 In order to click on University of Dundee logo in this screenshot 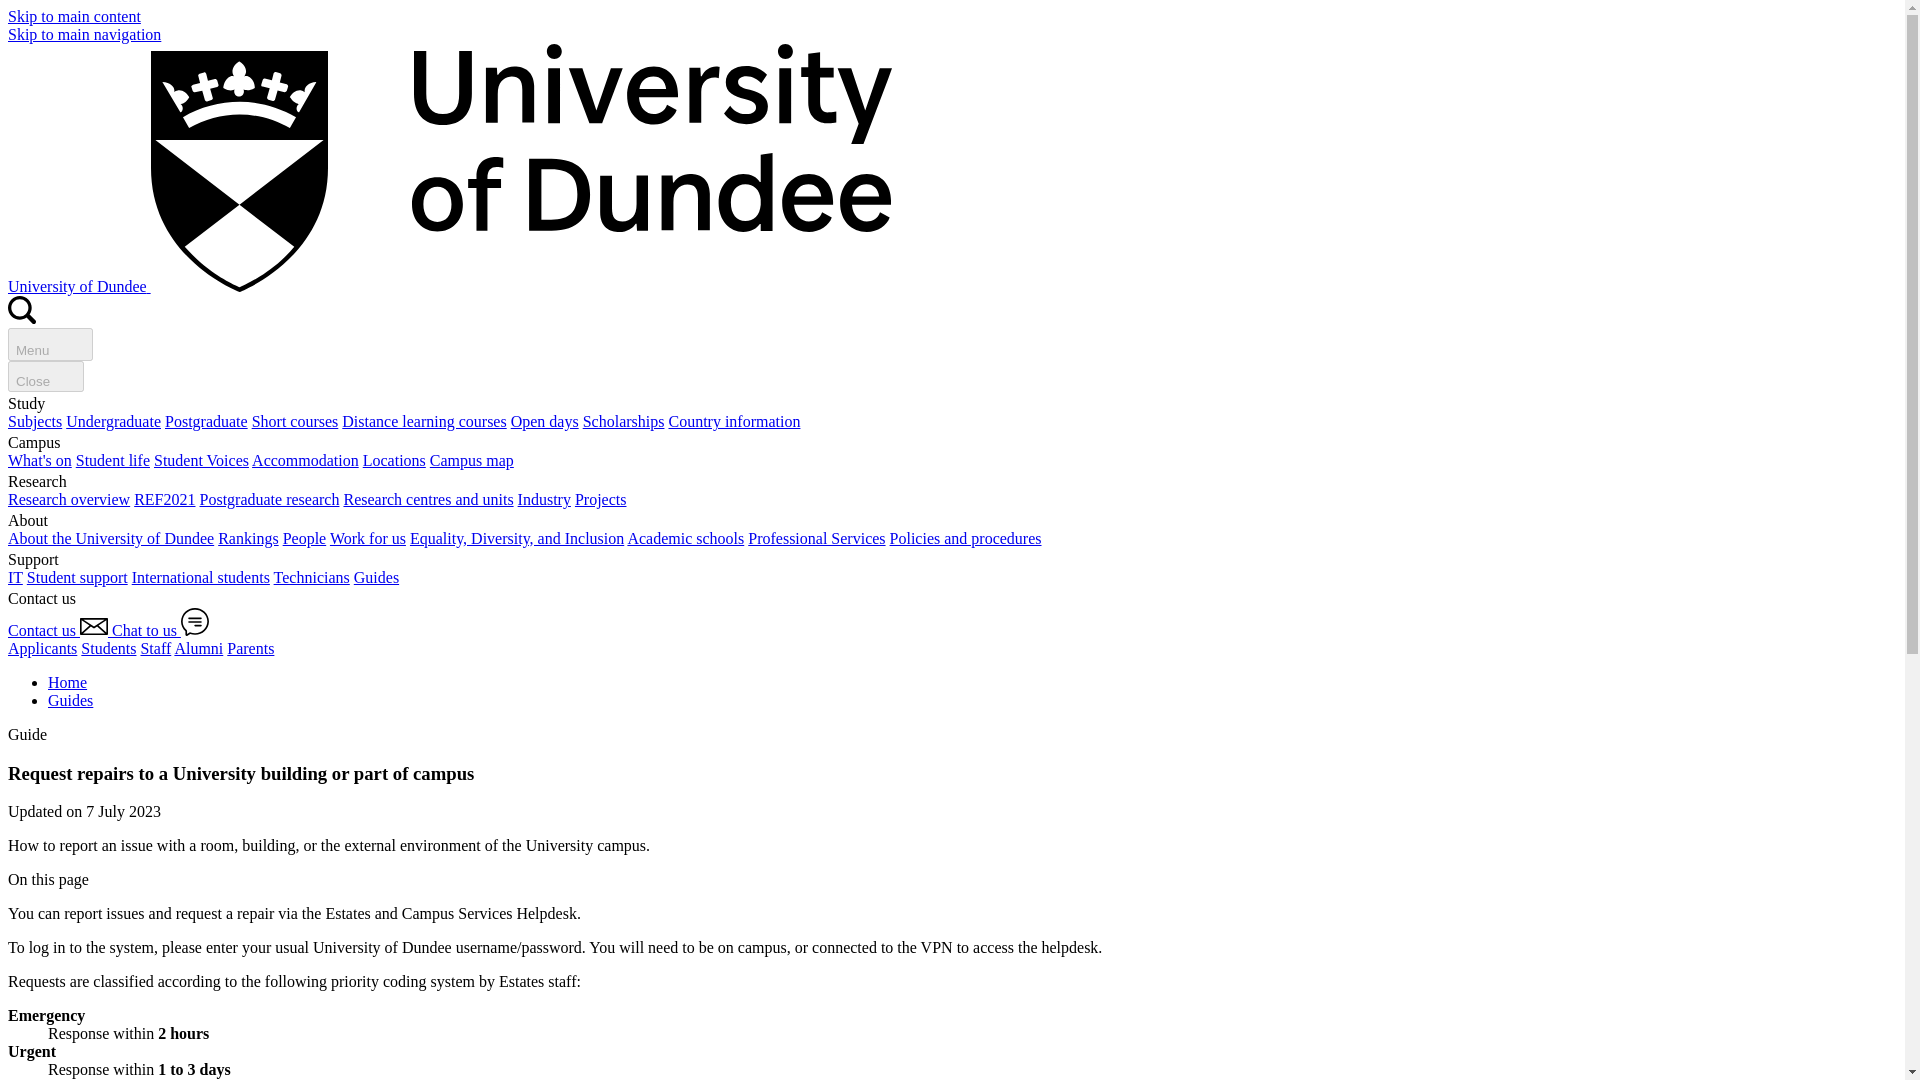, I will do `click(522, 168)`.